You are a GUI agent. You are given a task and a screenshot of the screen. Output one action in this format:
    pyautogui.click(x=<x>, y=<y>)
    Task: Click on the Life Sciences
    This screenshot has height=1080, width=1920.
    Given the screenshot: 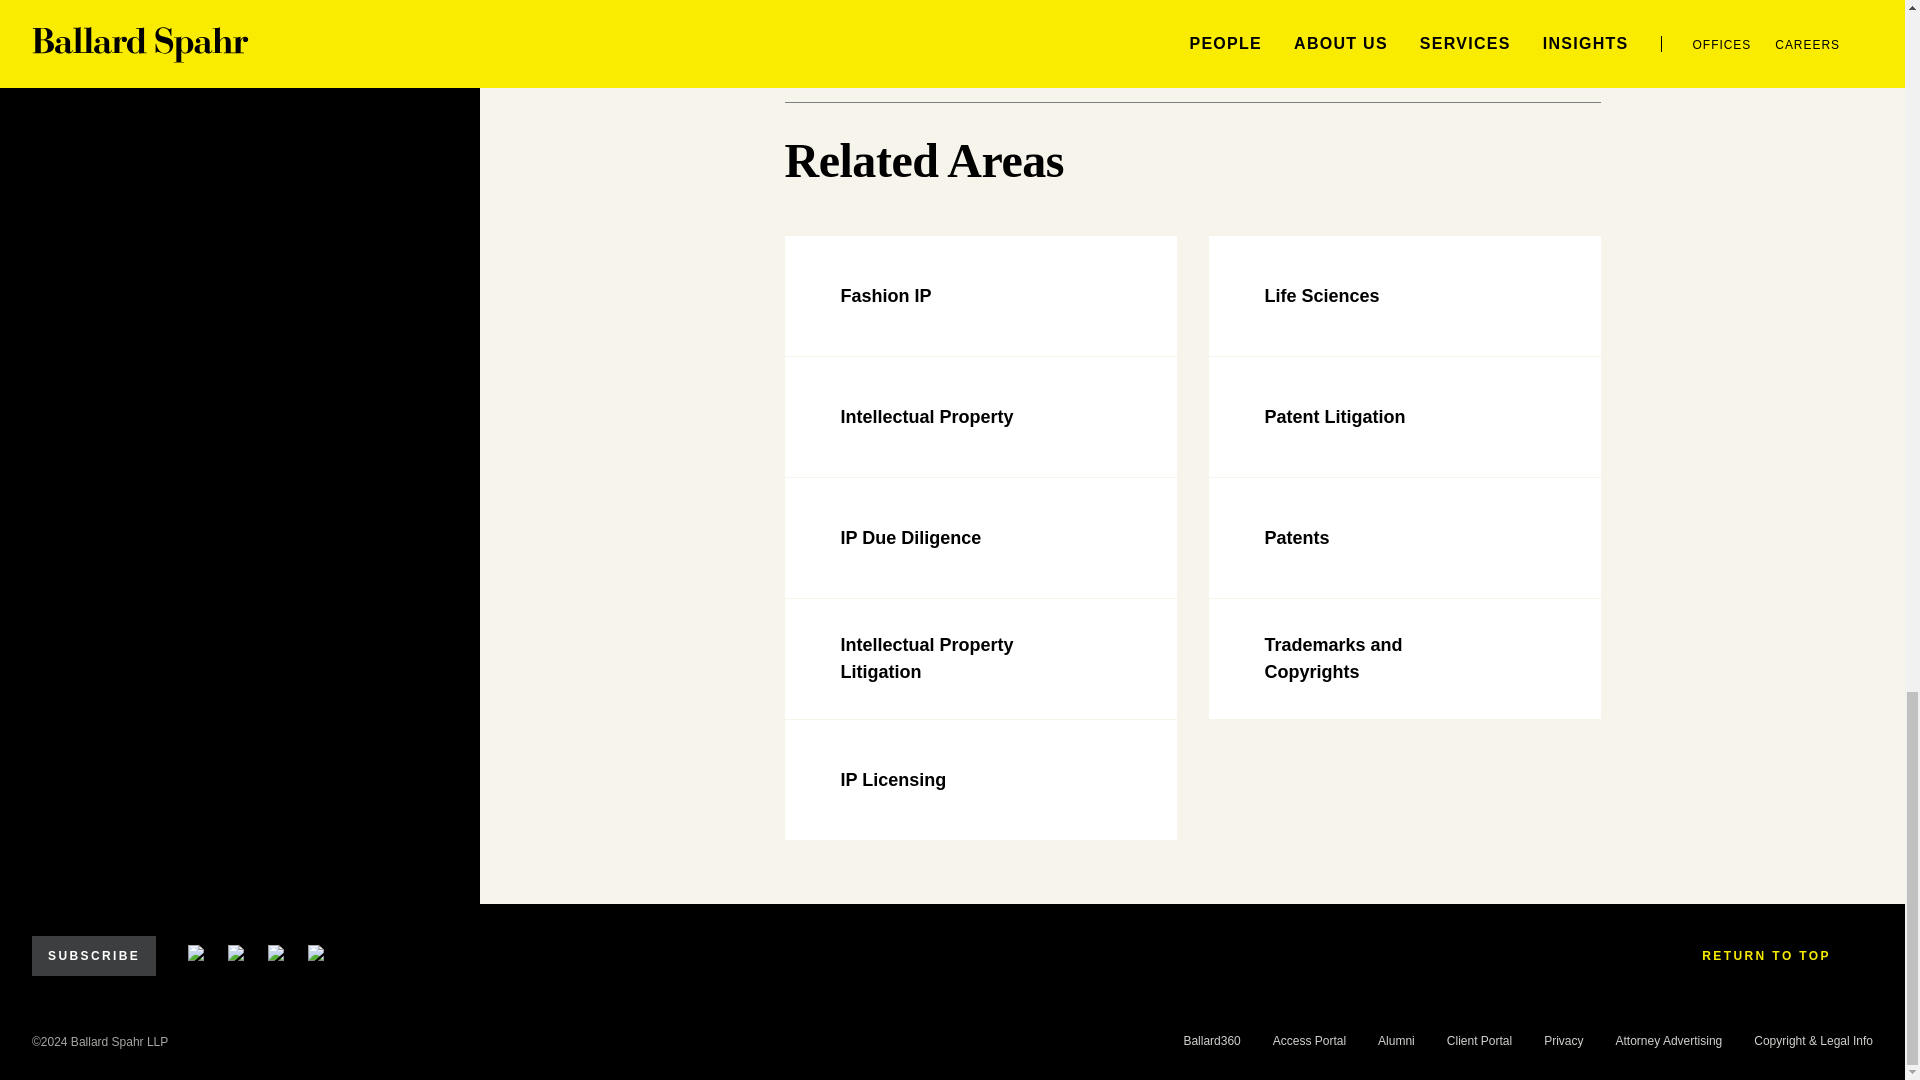 What is the action you would take?
    pyautogui.click(x=1403, y=296)
    